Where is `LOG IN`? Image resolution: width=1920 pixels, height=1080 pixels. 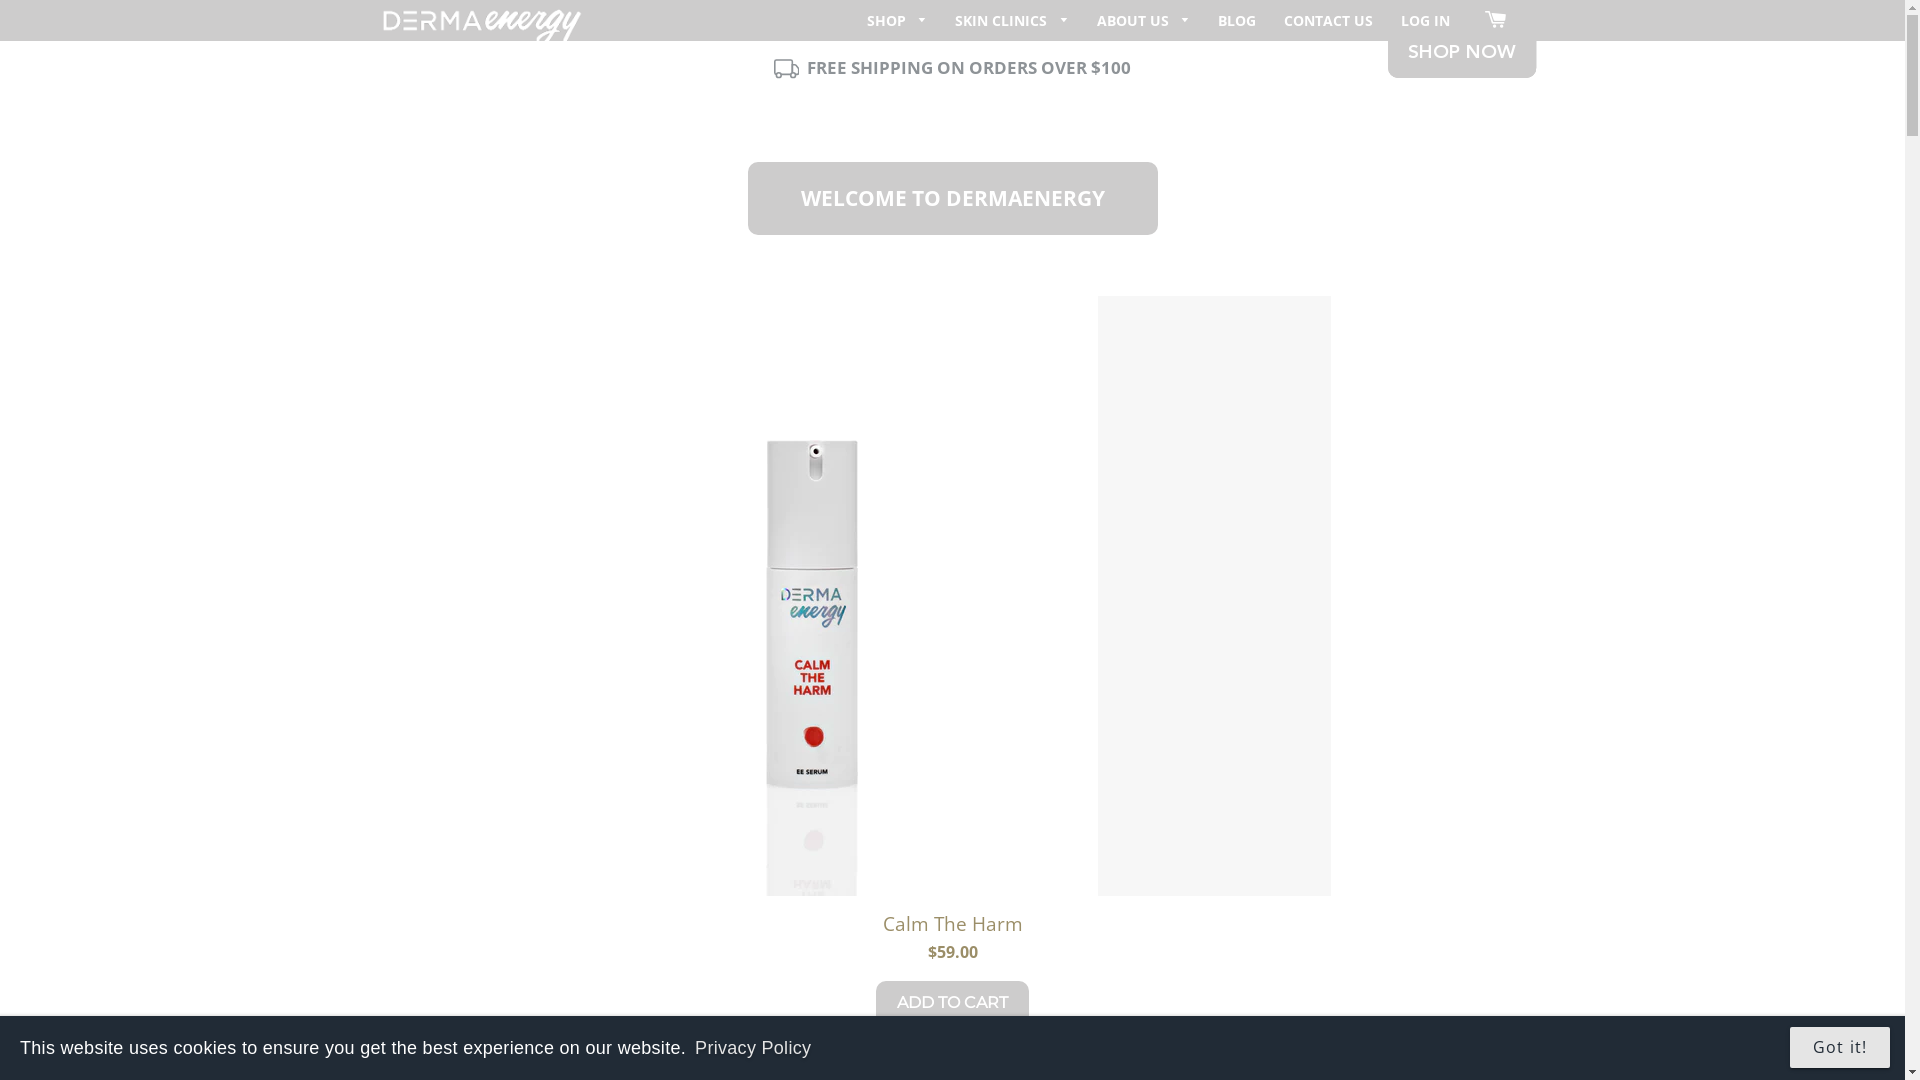 LOG IN is located at coordinates (1426, 20).